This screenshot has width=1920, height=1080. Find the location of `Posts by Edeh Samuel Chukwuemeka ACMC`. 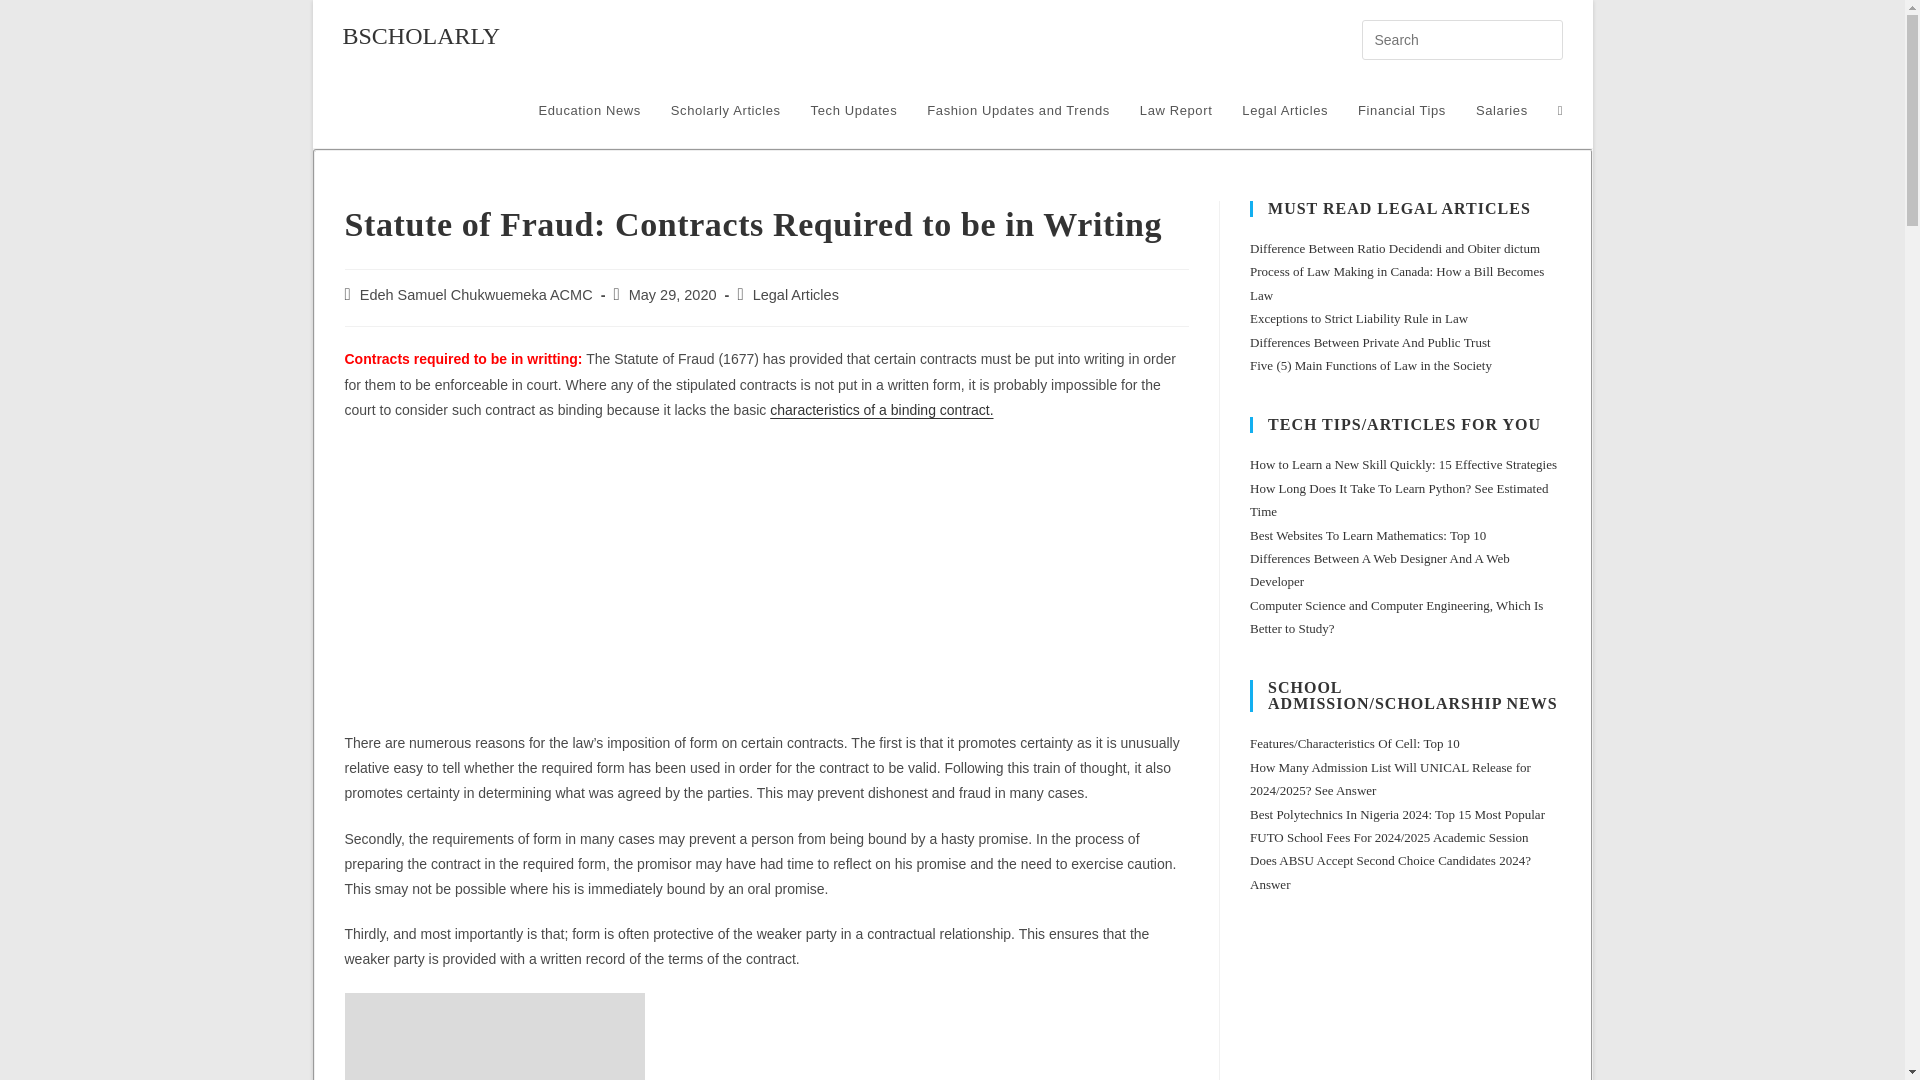

Posts by Edeh Samuel Chukwuemeka ACMC is located at coordinates (476, 295).